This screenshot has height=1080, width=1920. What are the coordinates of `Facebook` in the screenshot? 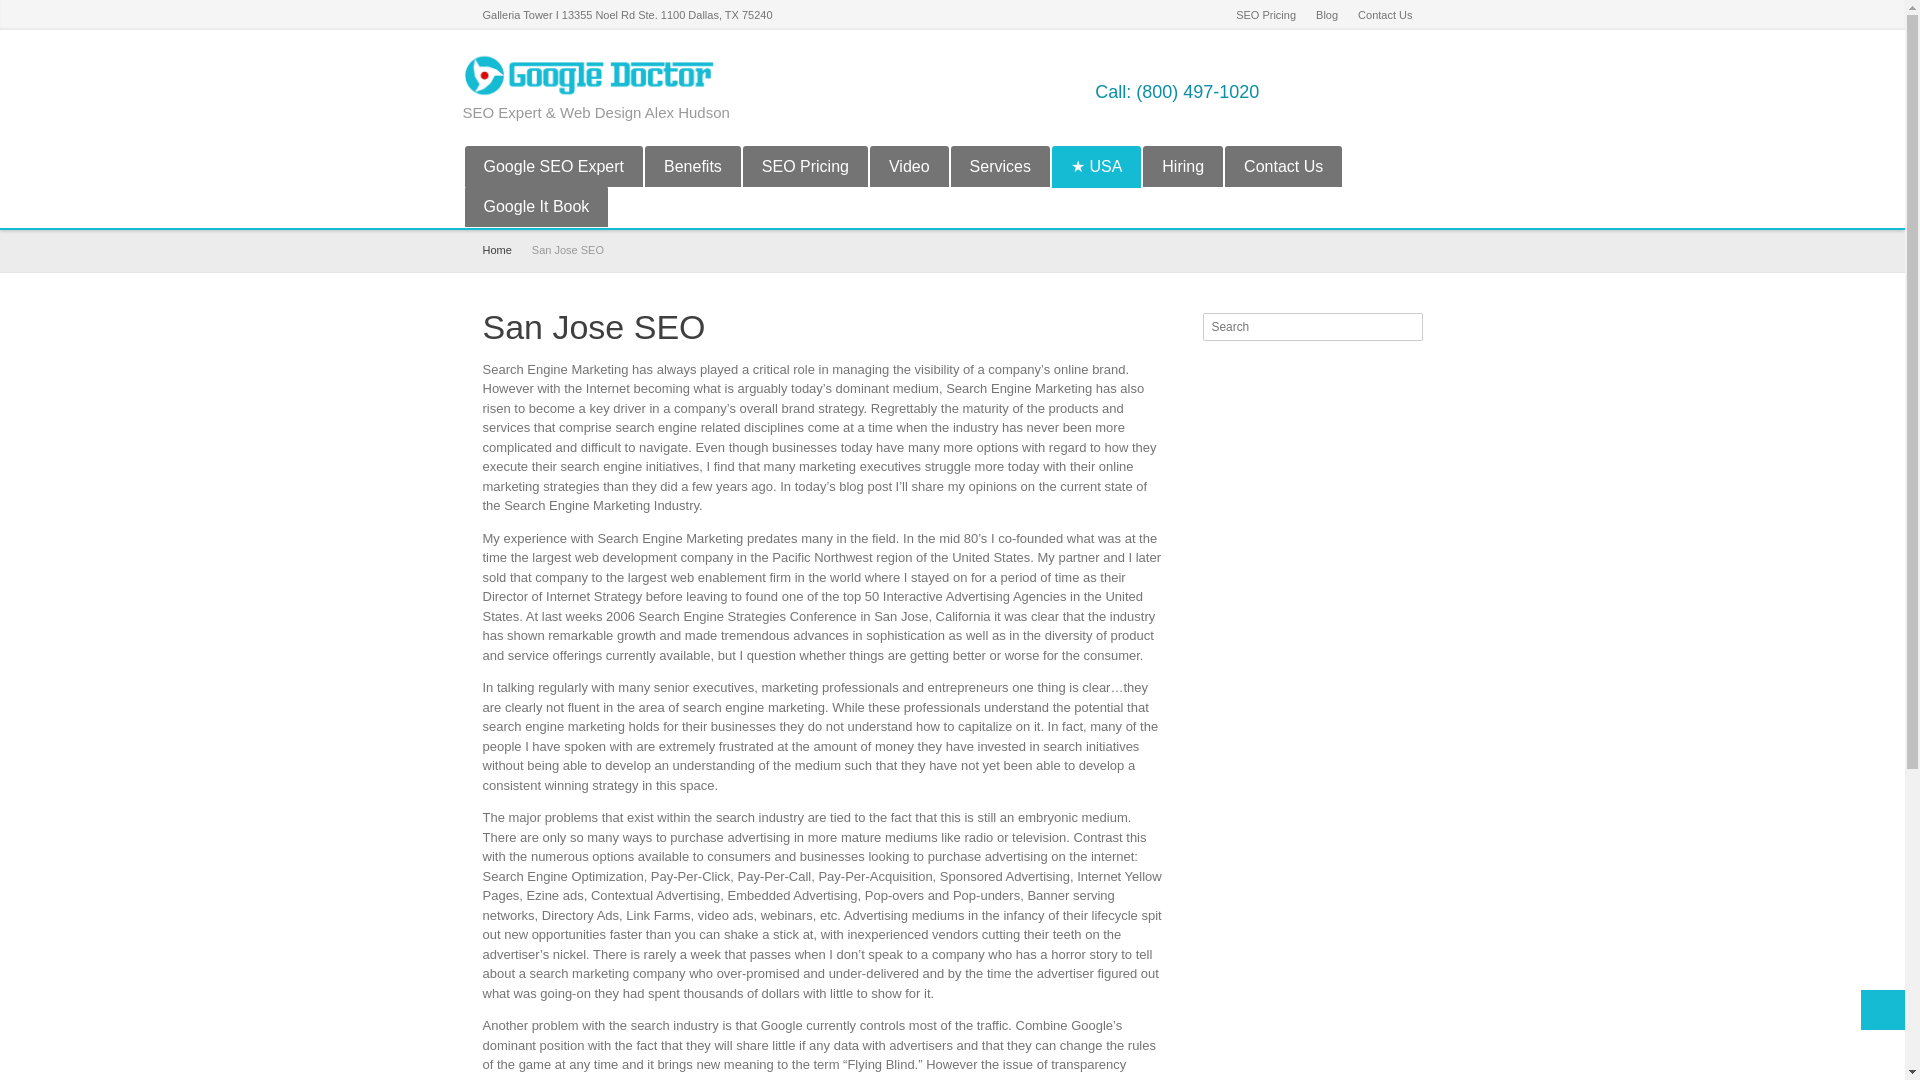 It's located at (1300, 91).